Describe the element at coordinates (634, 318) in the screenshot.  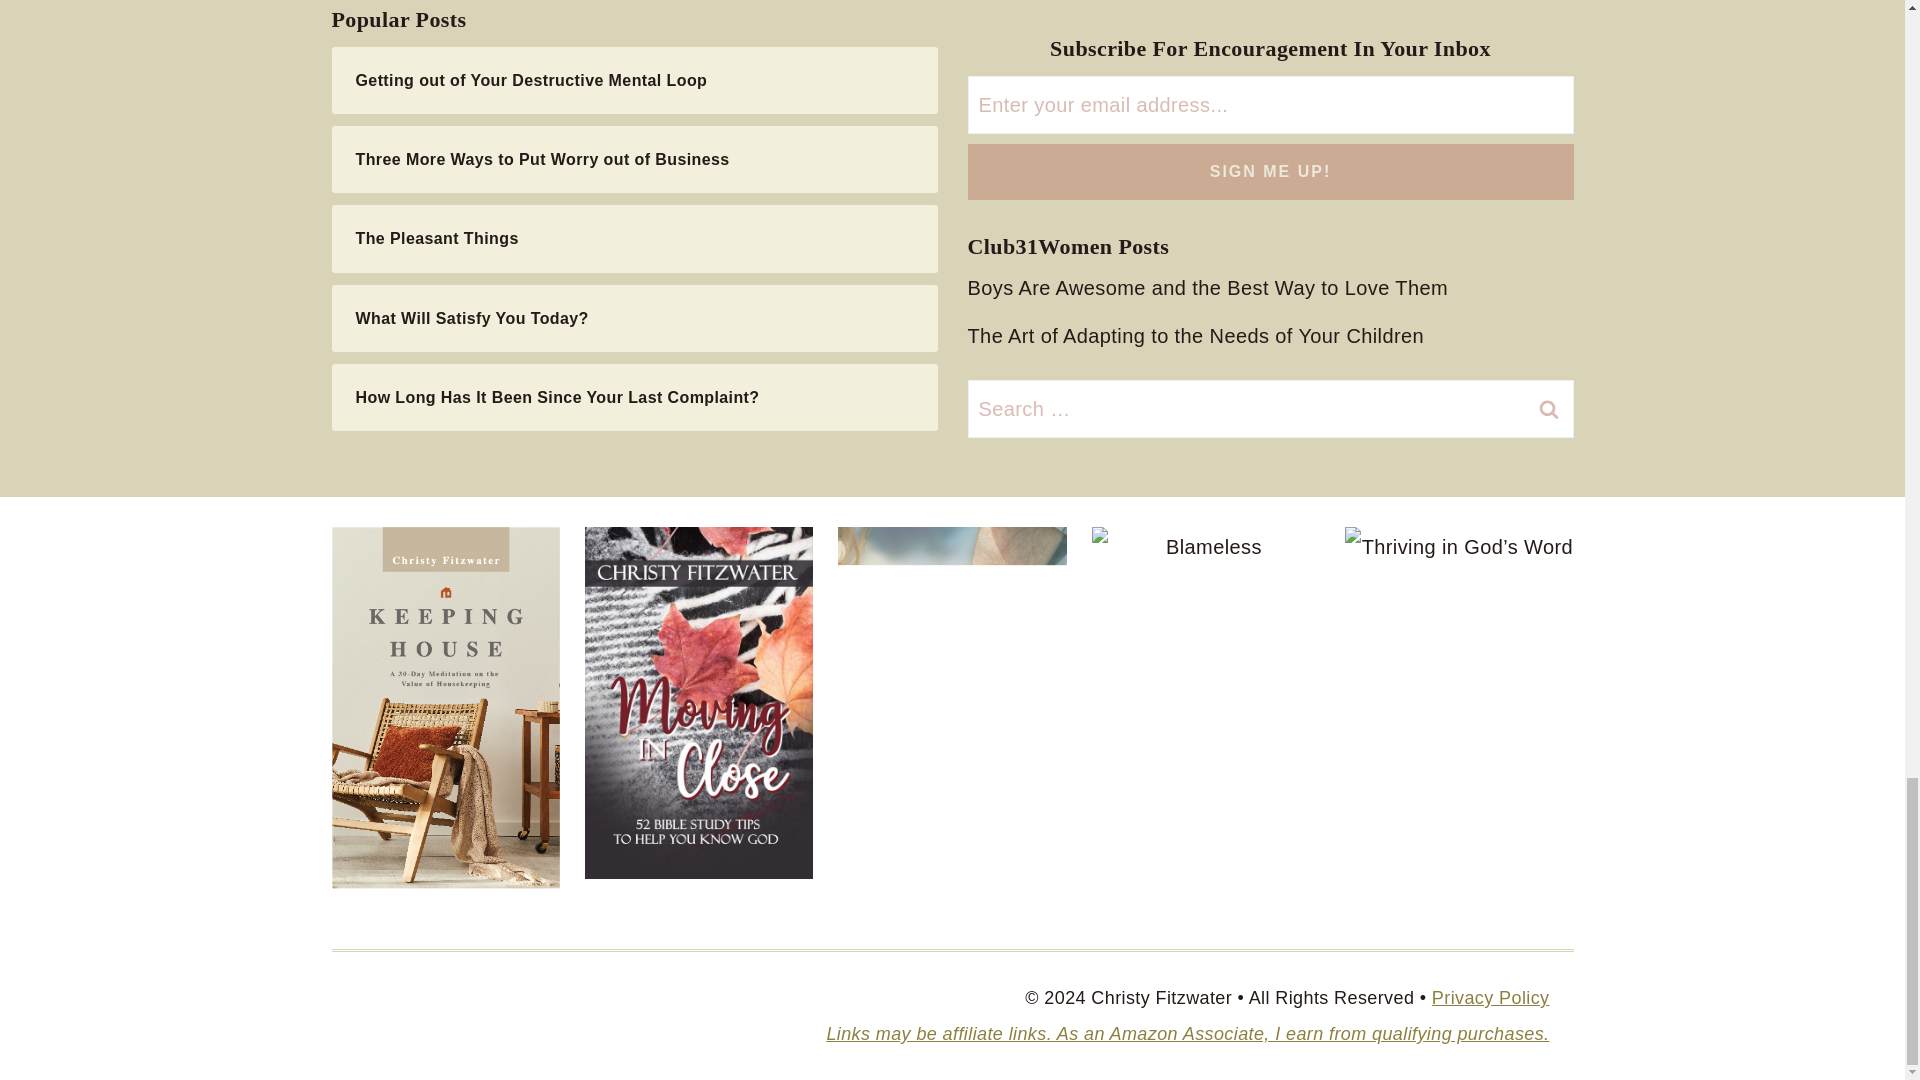
I see `What Will Satisfy You Today?` at that location.